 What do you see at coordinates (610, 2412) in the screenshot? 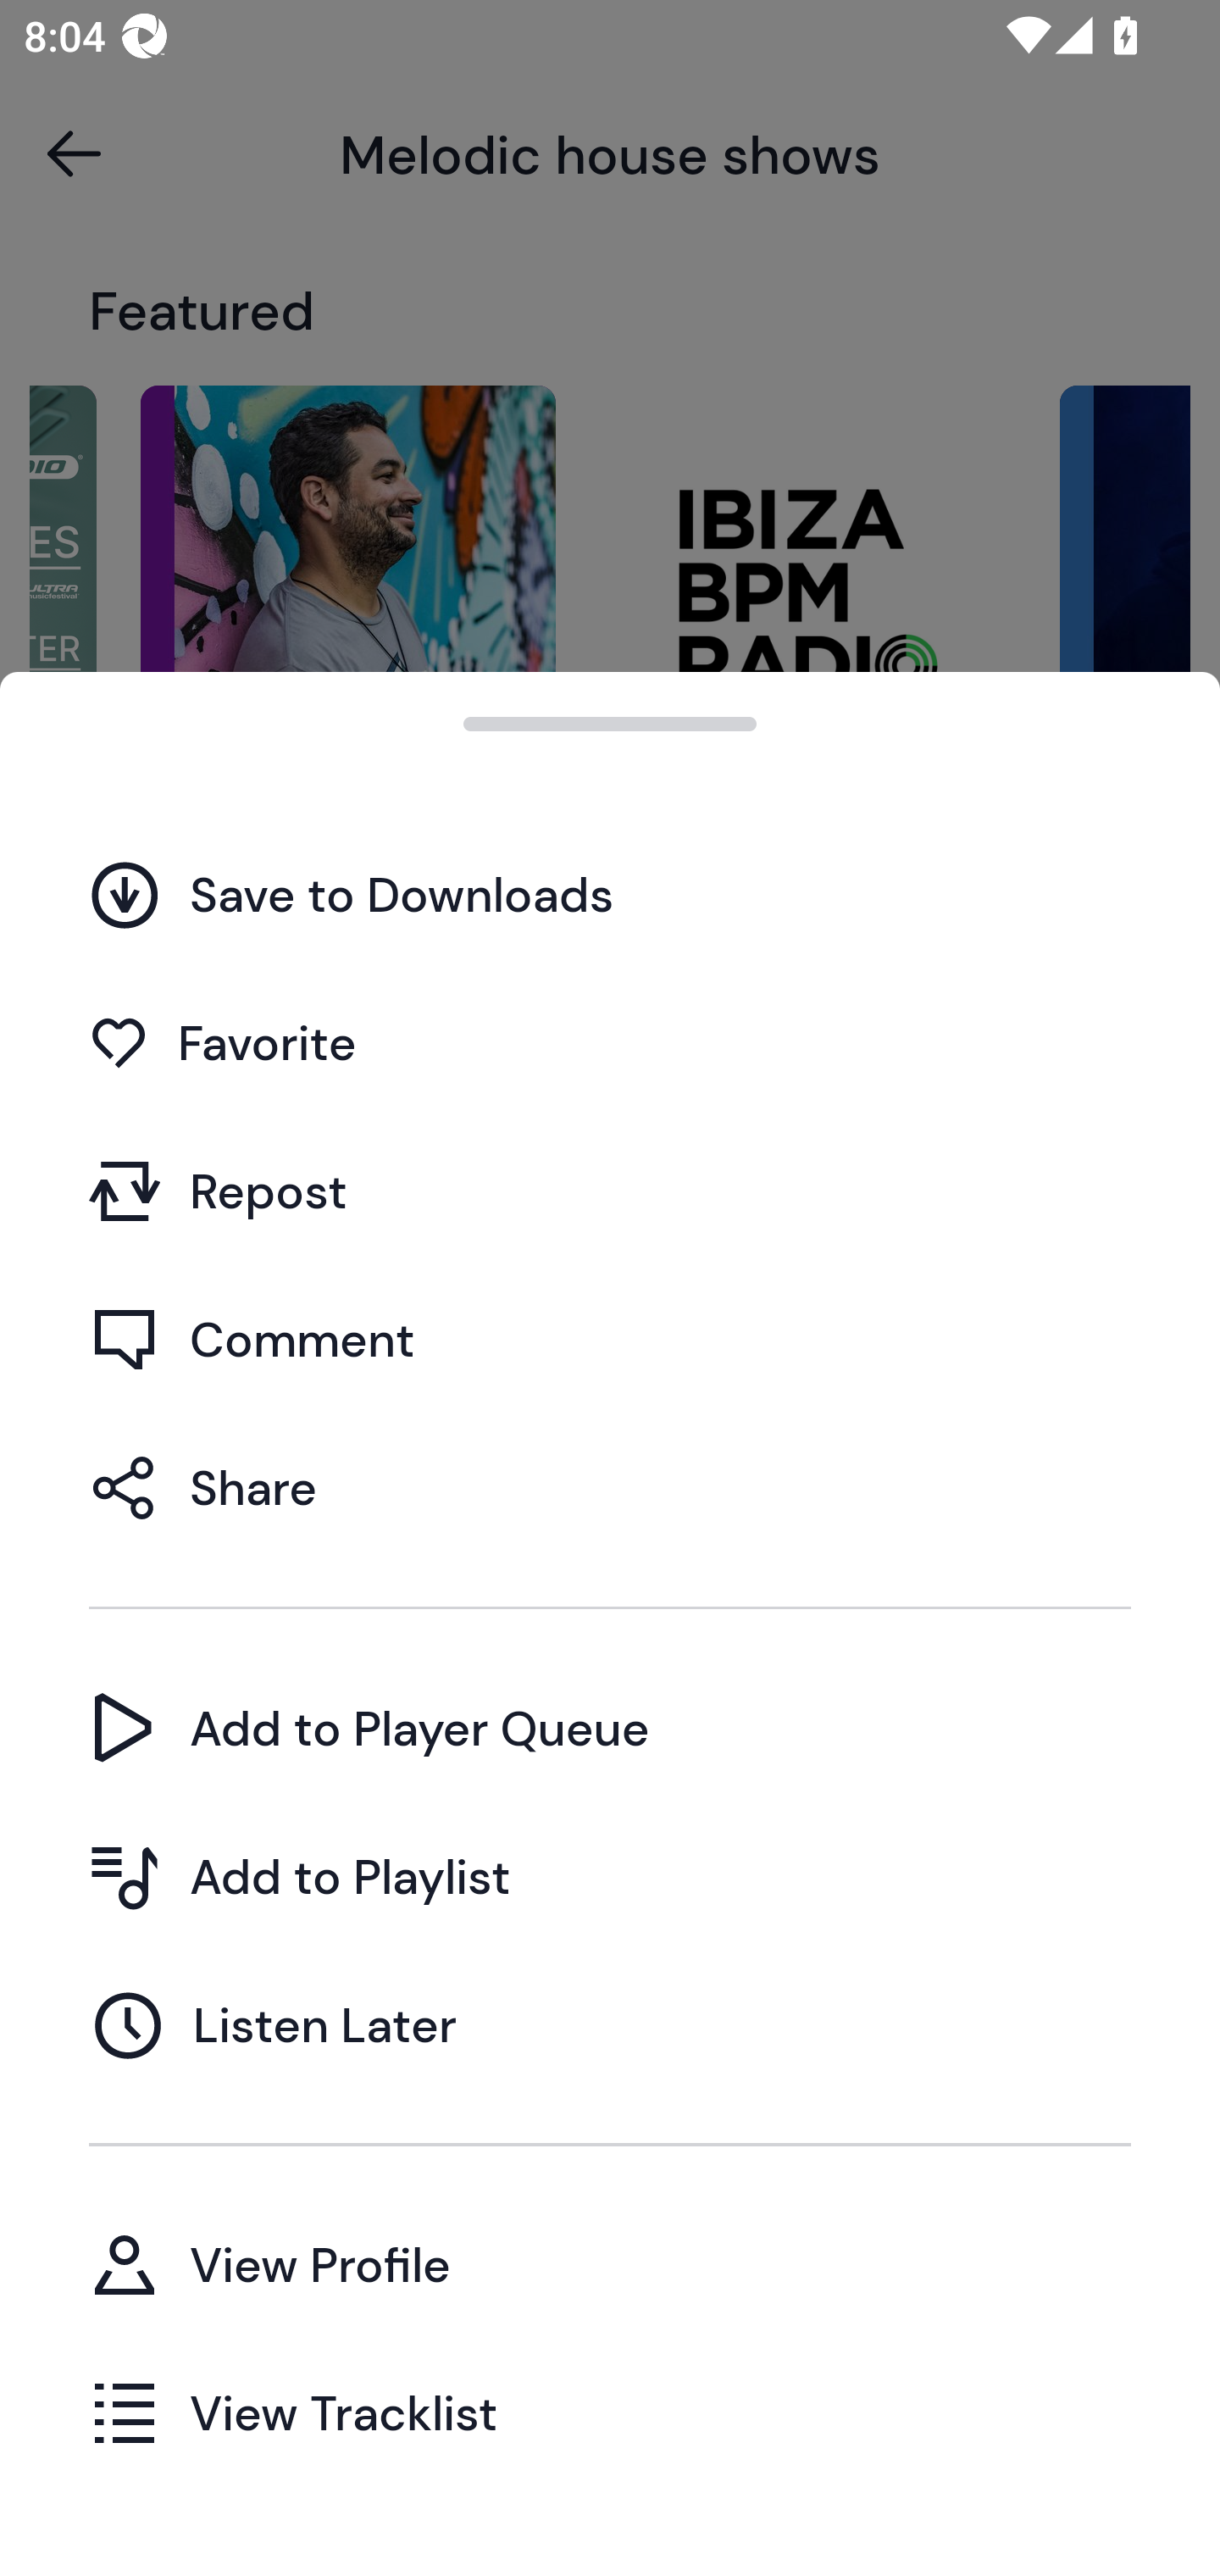
I see `View Tracklist` at bounding box center [610, 2412].